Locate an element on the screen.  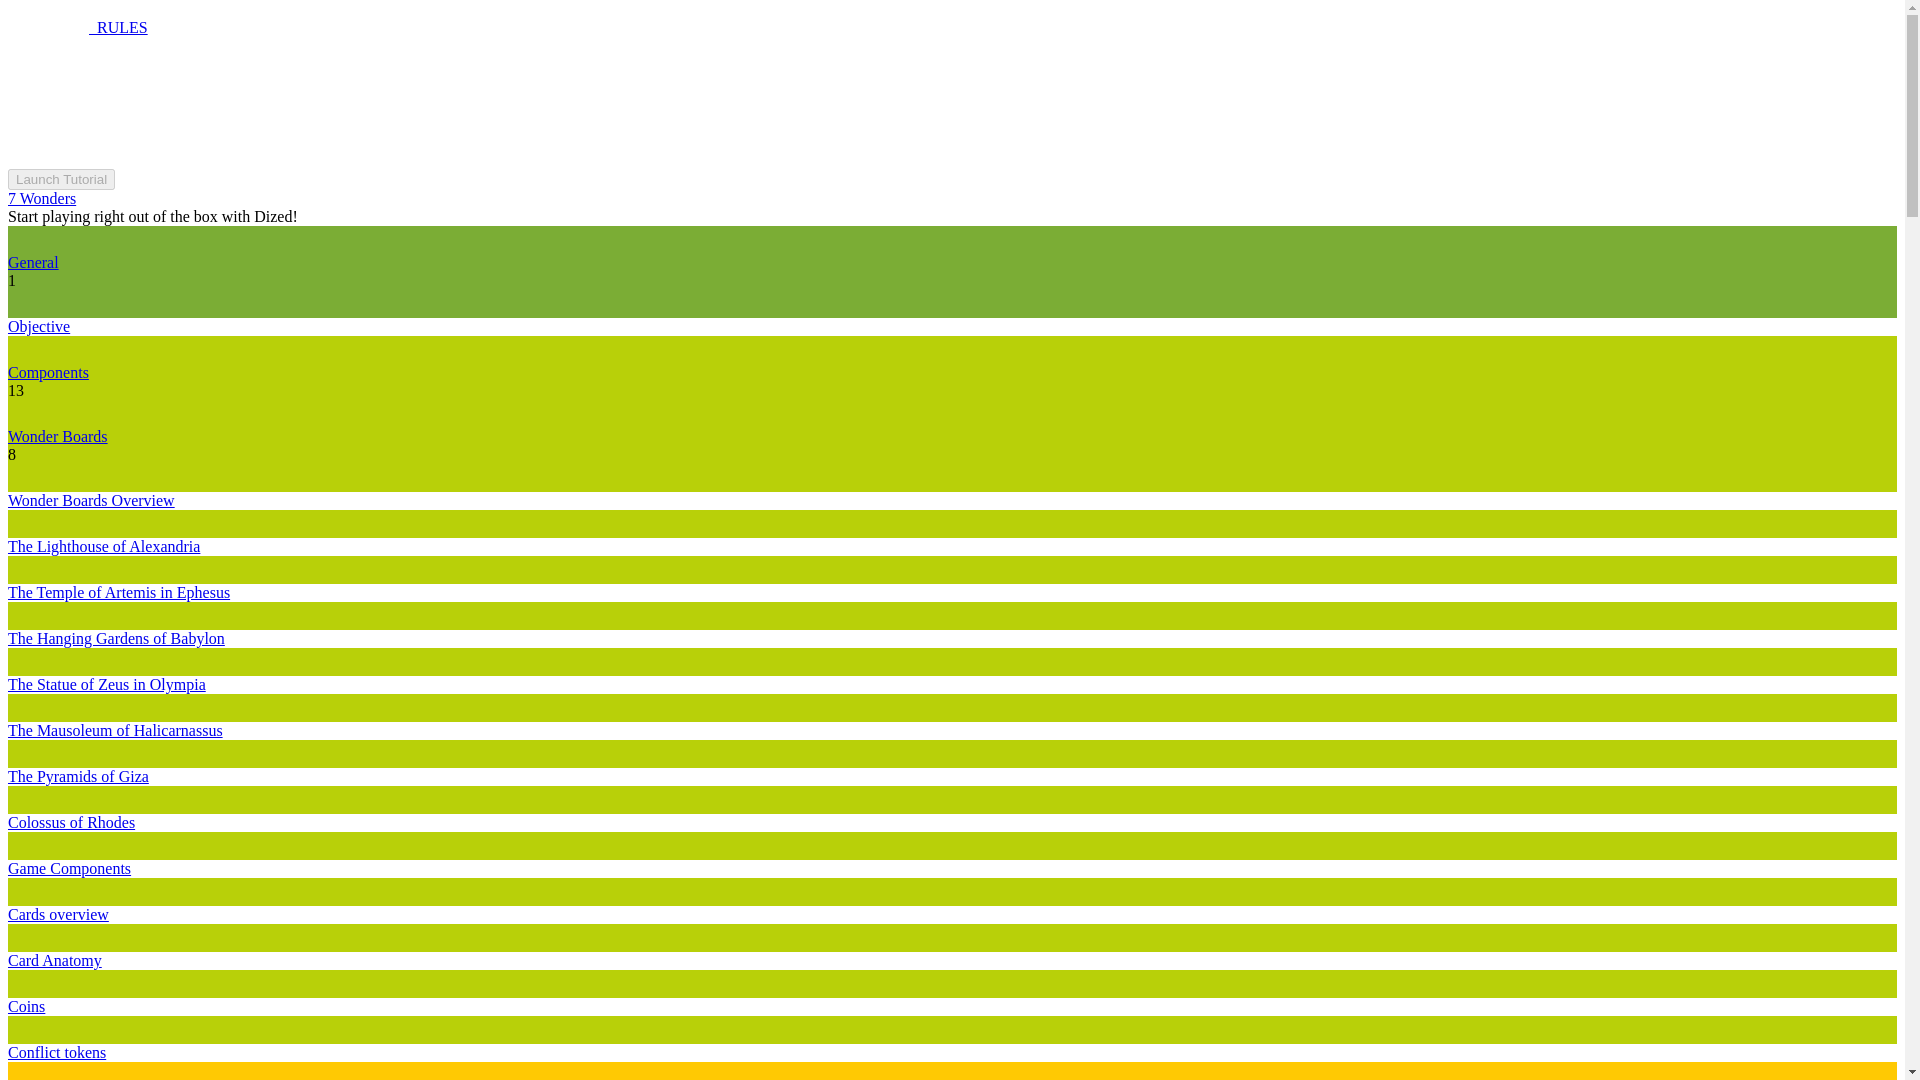
Launch Tutorial is located at coordinates (61, 179).